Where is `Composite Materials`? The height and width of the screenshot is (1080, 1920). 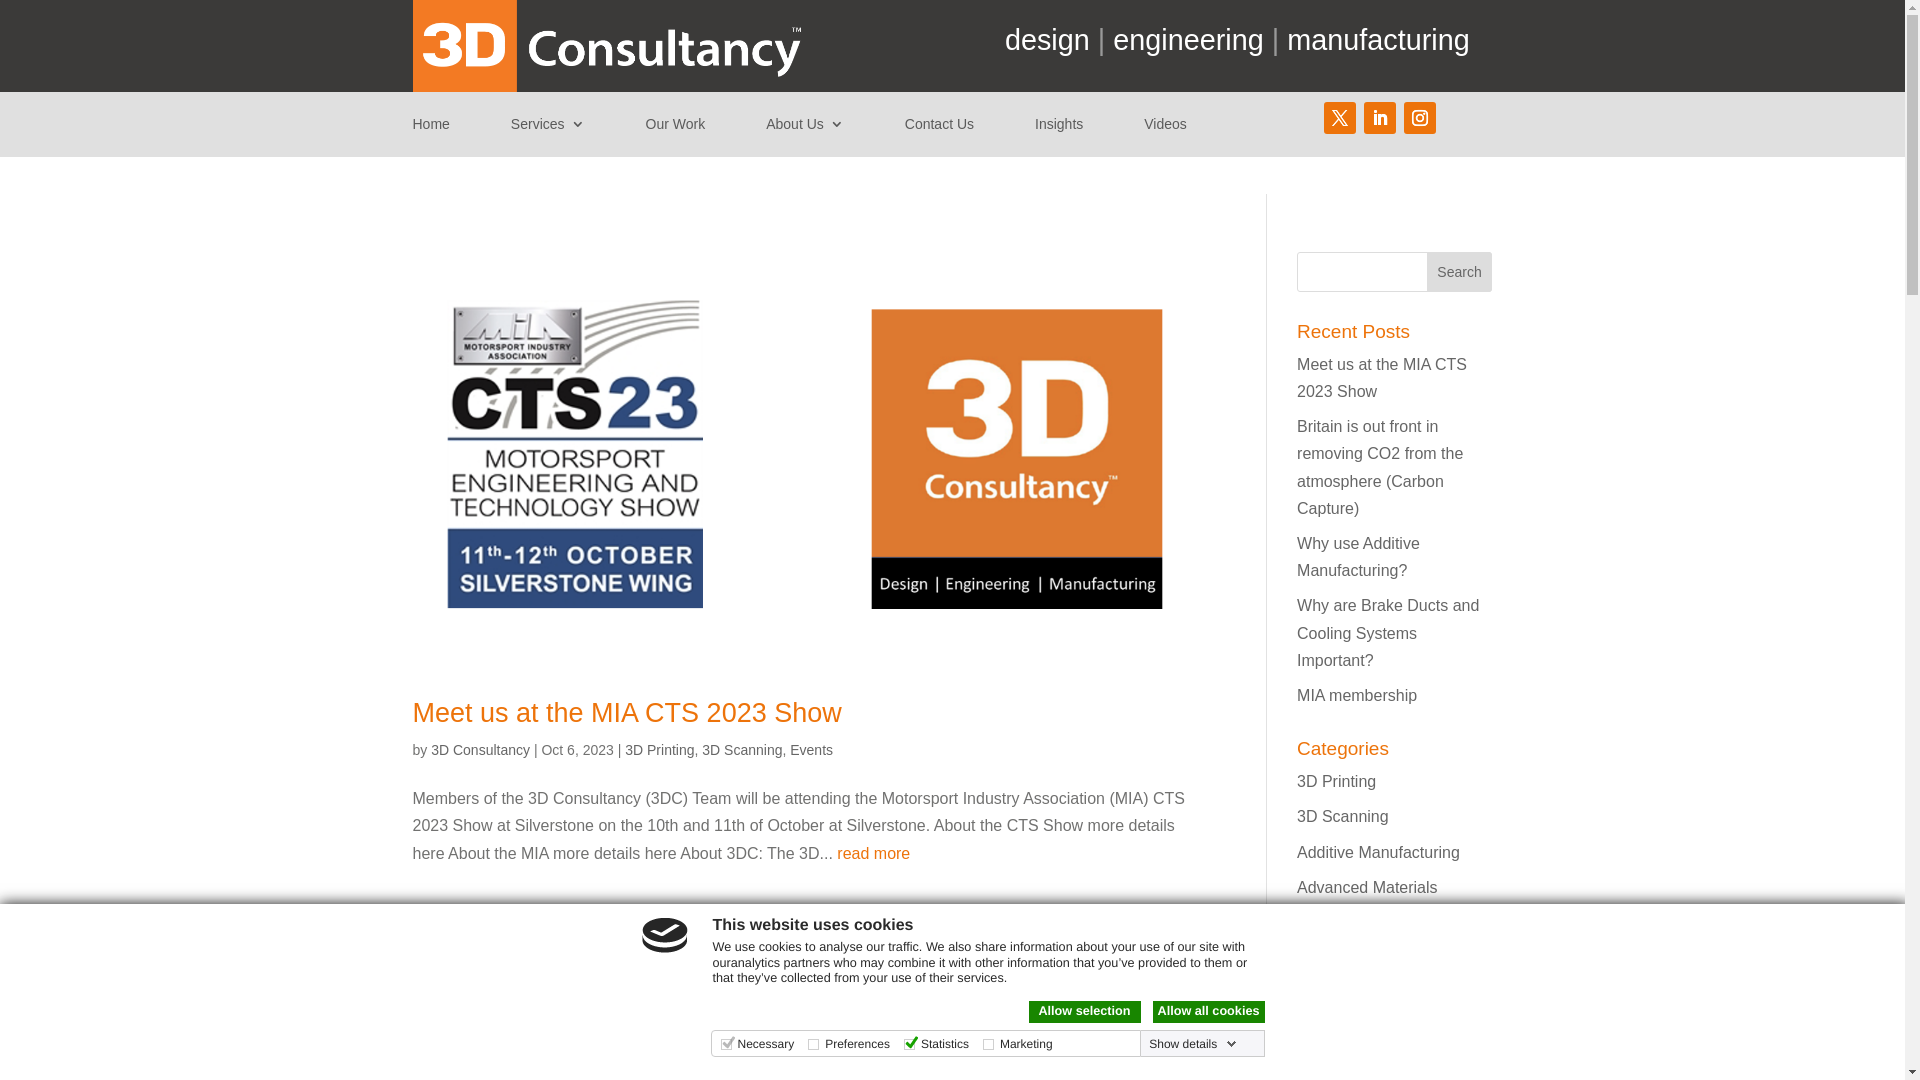 Composite Materials is located at coordinates (1370, 984).